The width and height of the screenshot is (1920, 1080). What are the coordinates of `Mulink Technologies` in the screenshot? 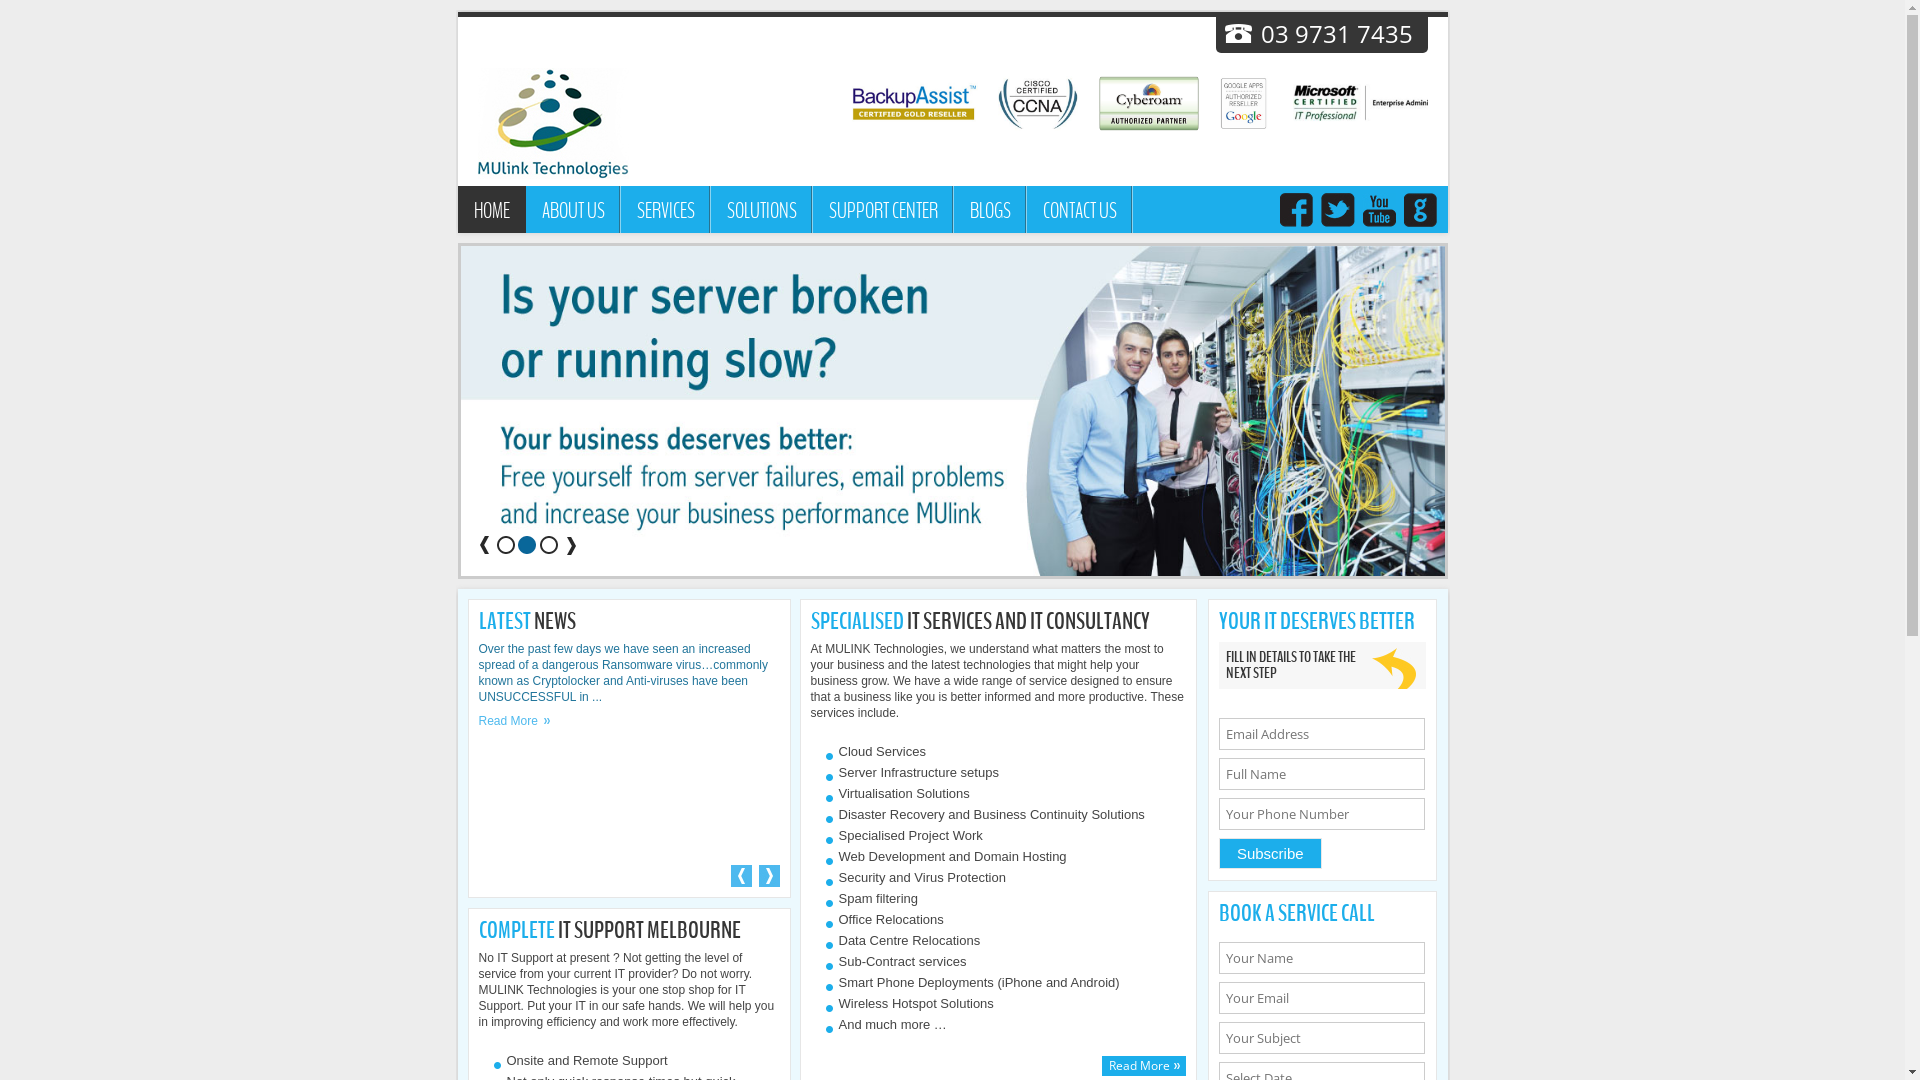 It's located at (554, 124).